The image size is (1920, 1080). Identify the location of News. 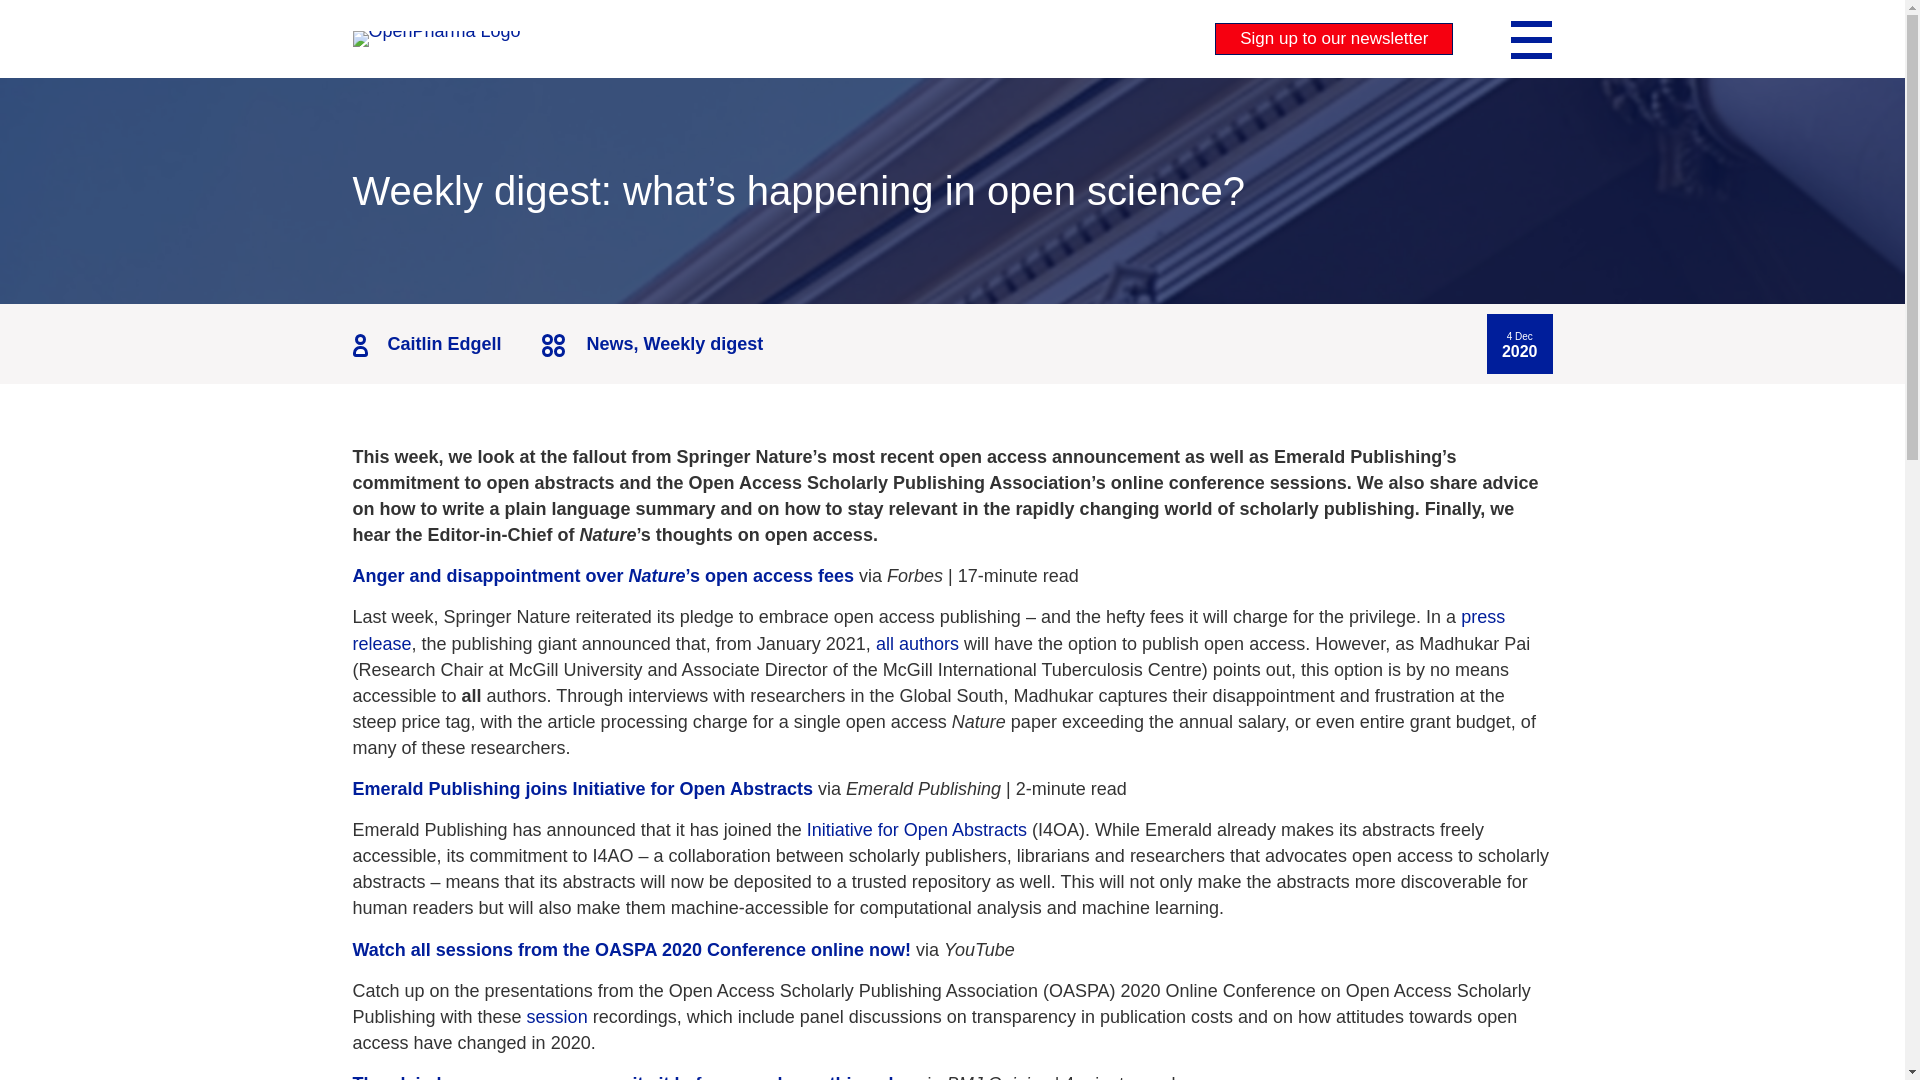
(610, 344).